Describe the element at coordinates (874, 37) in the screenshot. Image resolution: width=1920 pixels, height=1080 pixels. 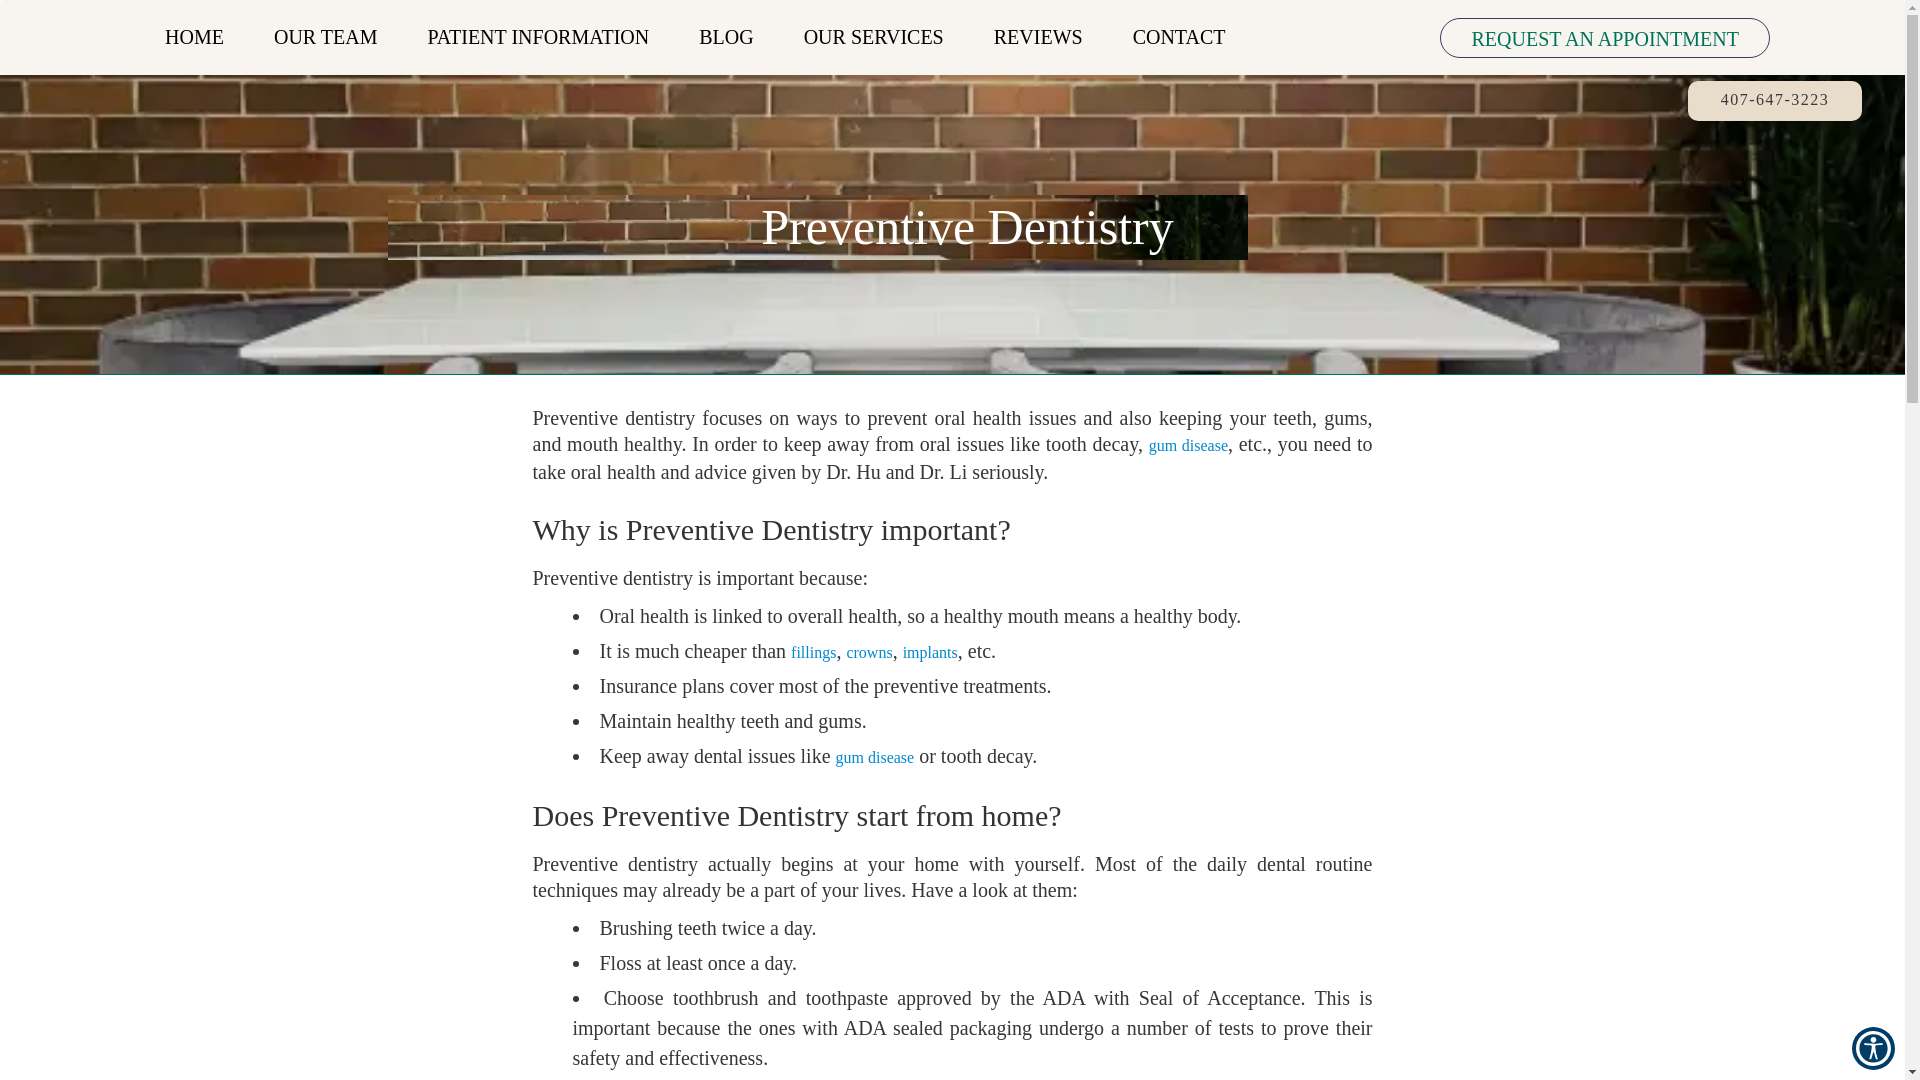
I see `OUR SERVICES` at that location.